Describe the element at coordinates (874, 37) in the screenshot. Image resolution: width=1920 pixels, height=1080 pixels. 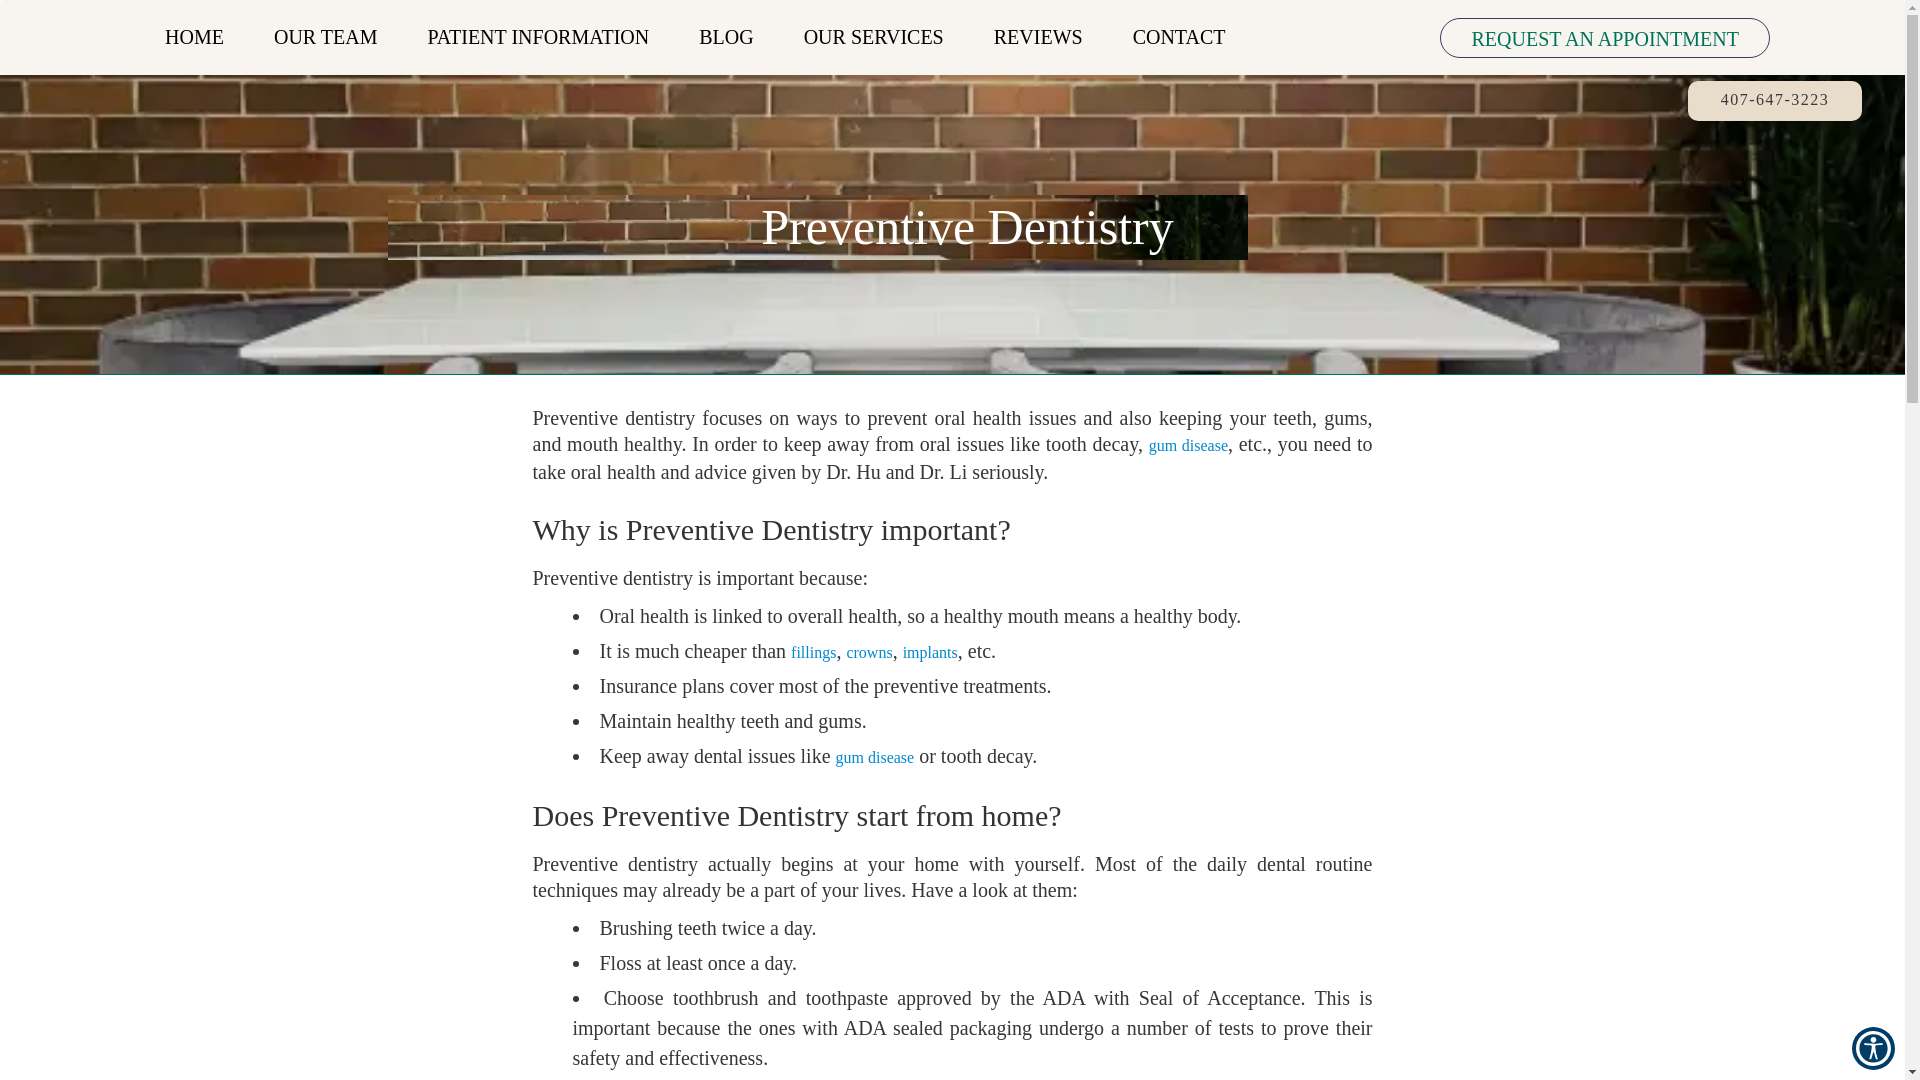
I see `OUR SERVICES` at that location.